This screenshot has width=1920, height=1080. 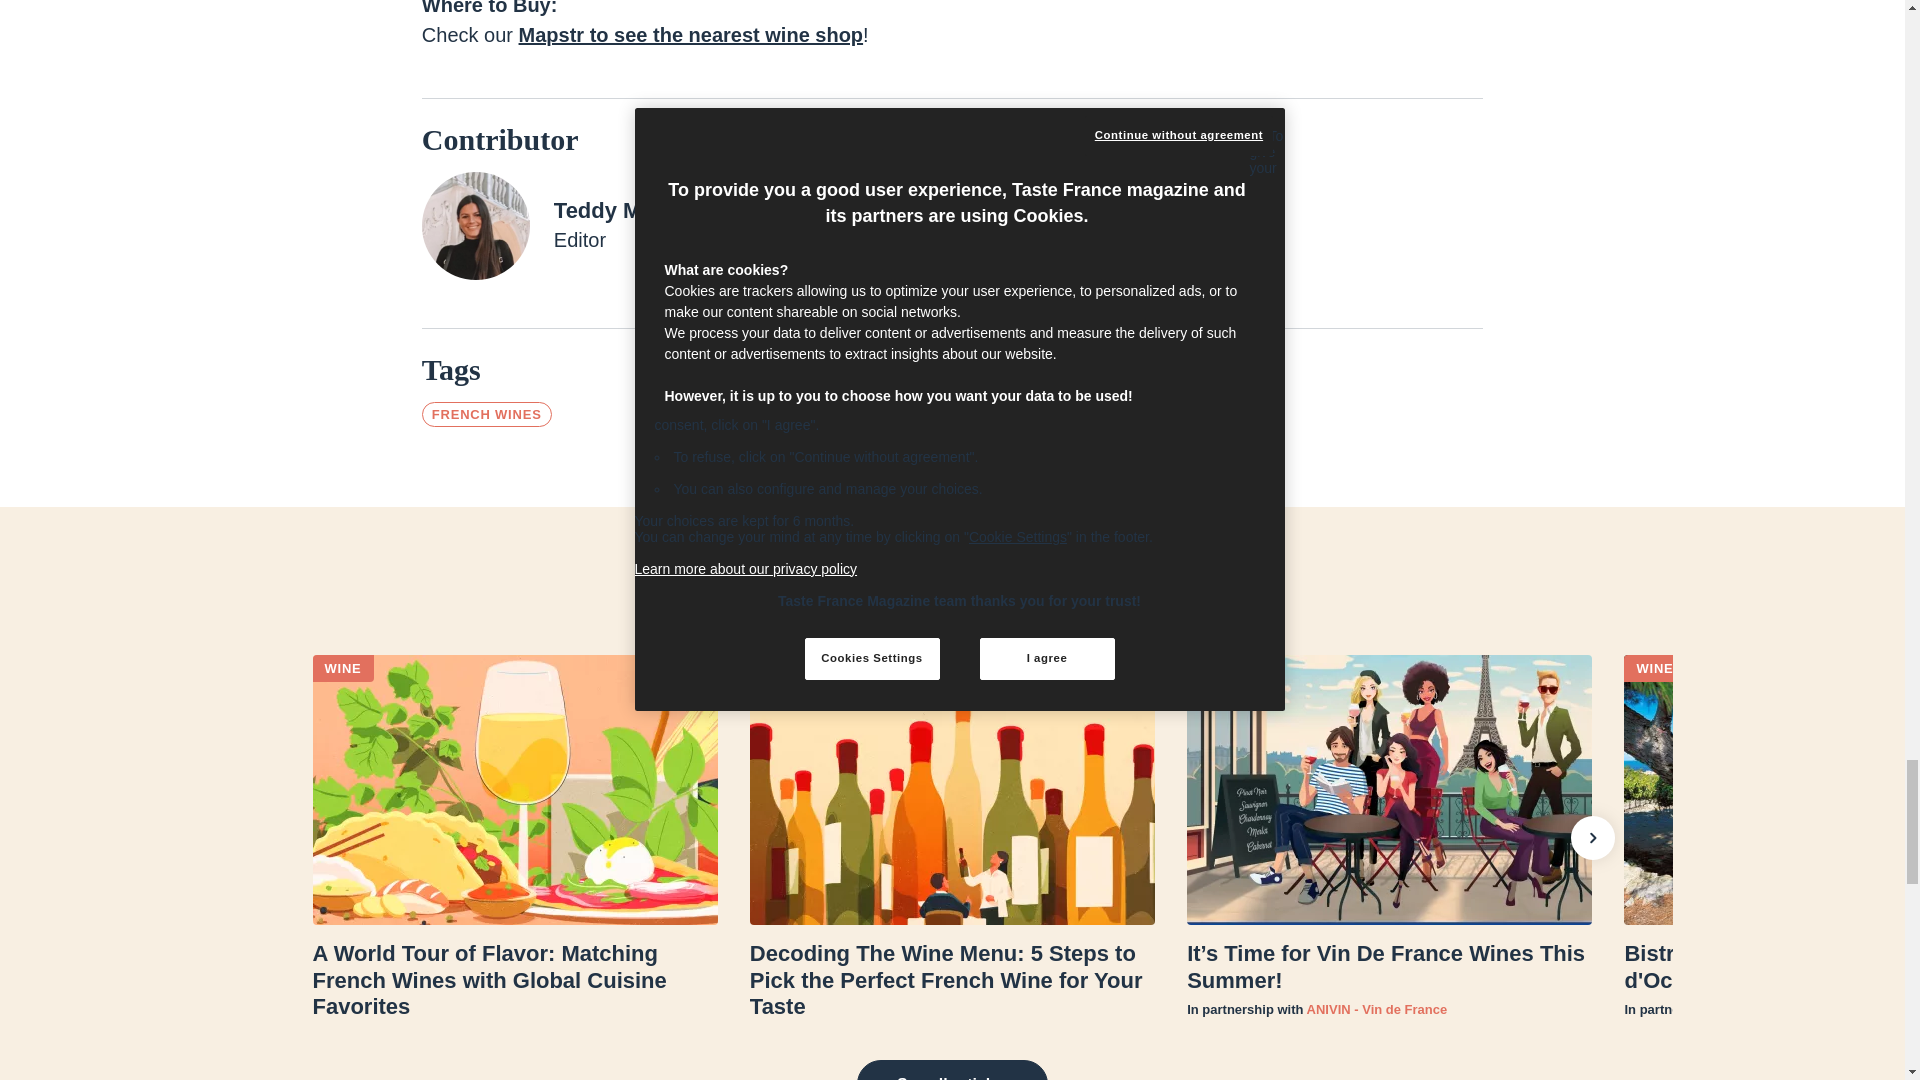 What do you see at coordinates (780, 668) in the screenshot?
I see `WINE` at bounding box center [780, 668].